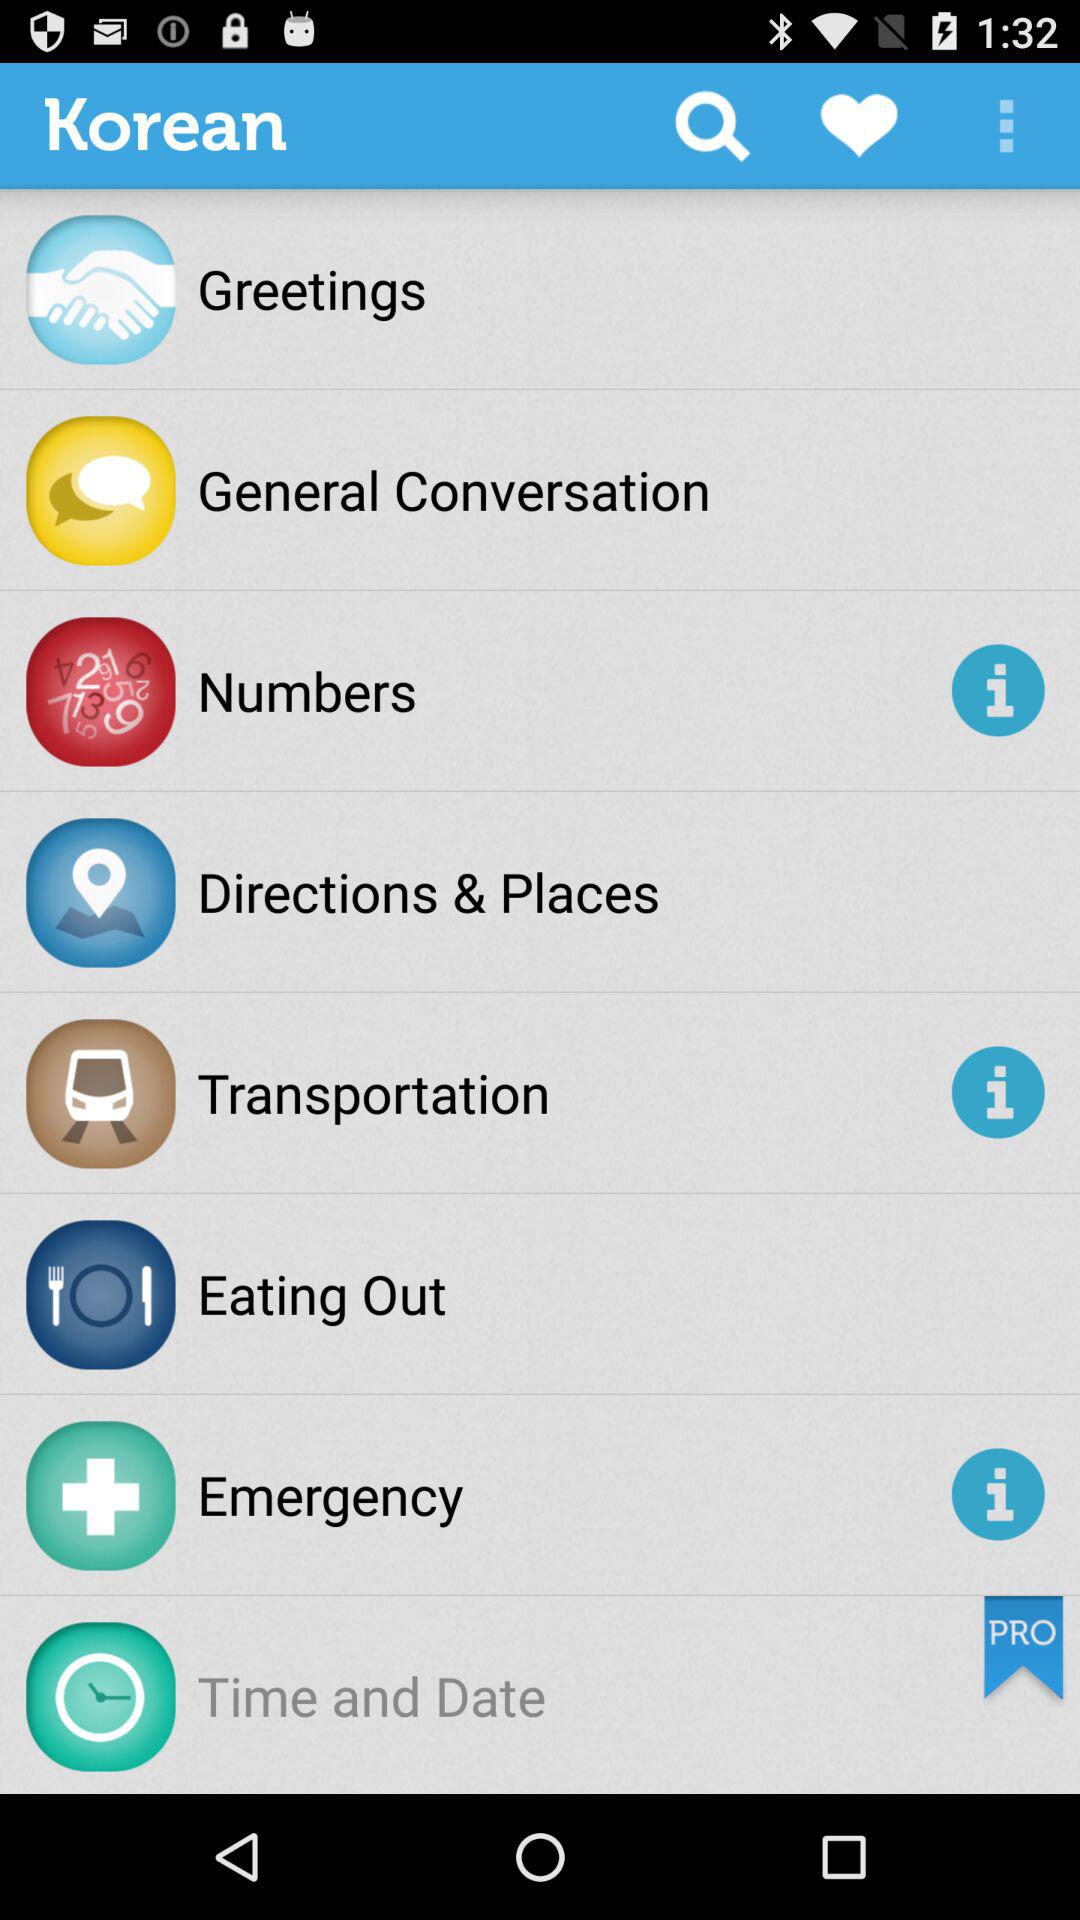  Describe the element at coordinates (570, 1494) in the screenshot. I see `turn on emergency` at that location.